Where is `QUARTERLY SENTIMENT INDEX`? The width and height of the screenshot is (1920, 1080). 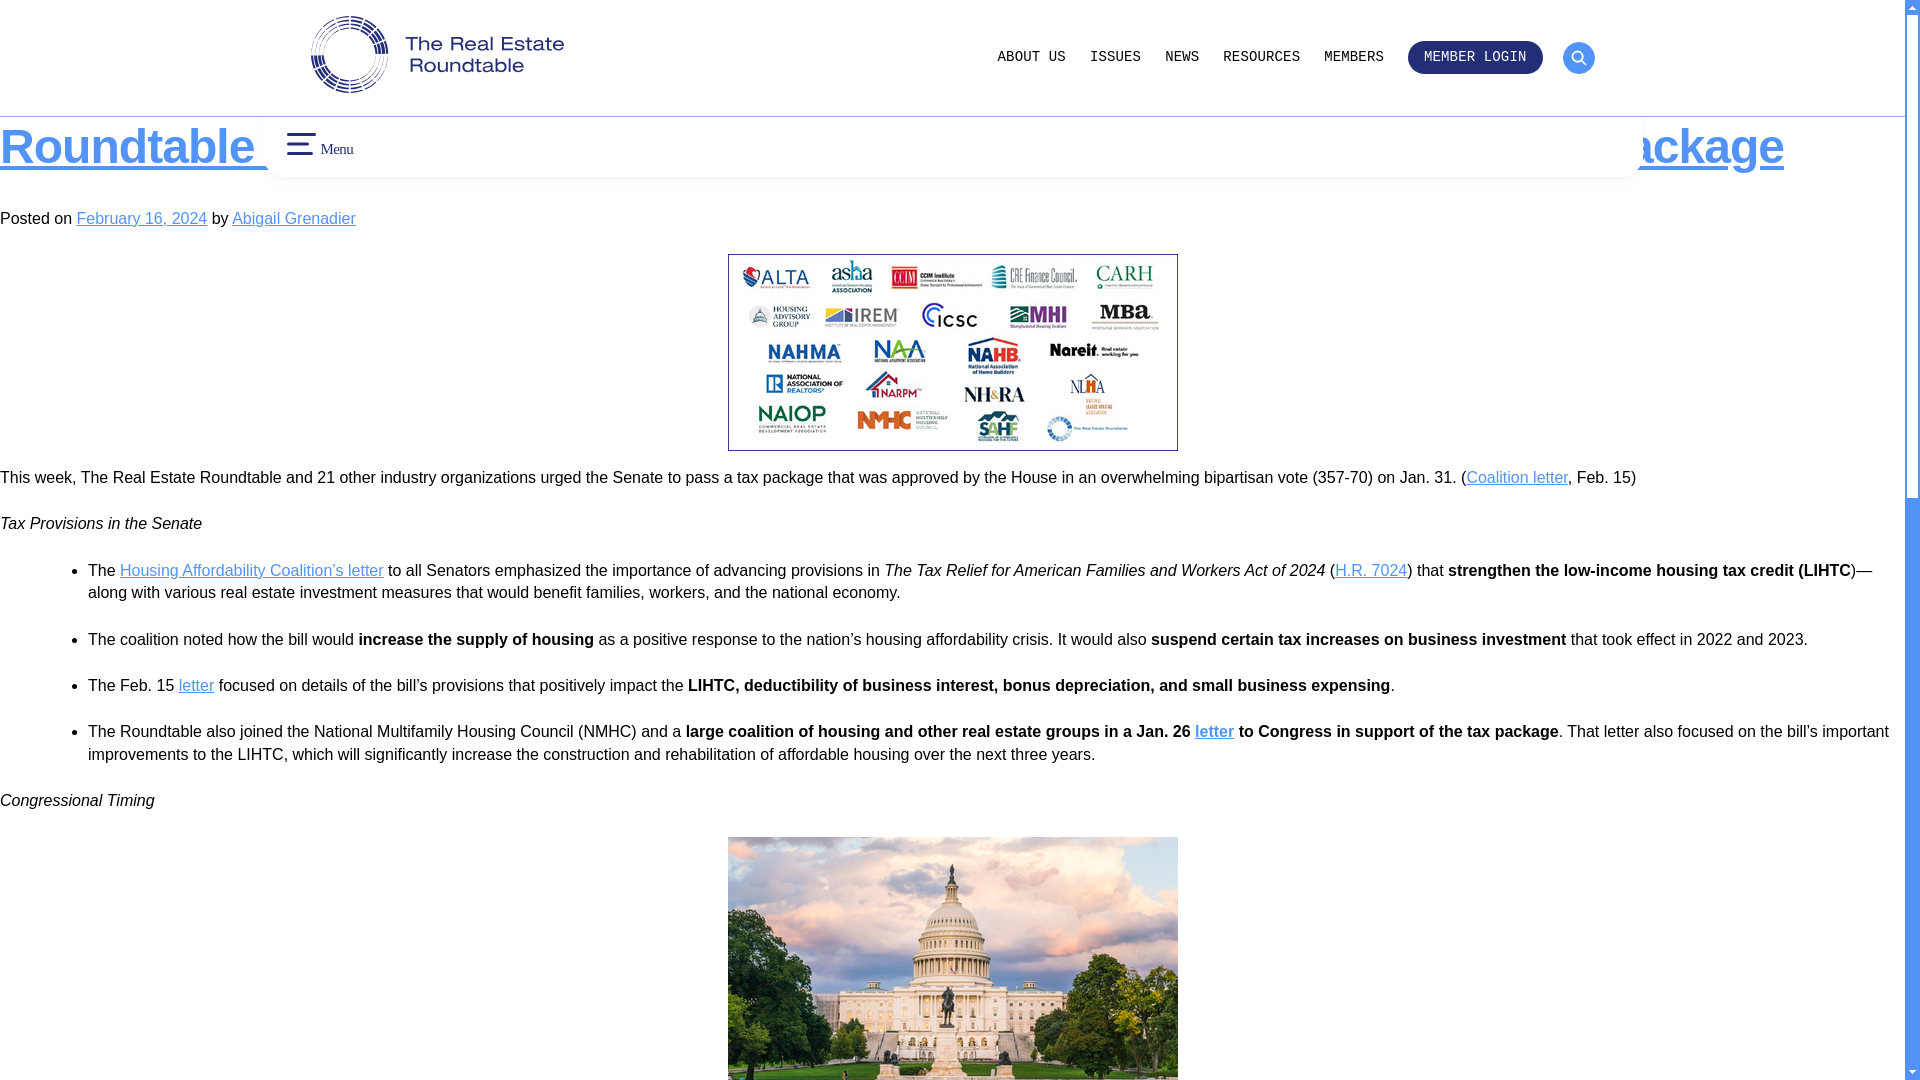
QUARTERLY SENTIMENT INDEX is located at coordinates (1044, 63).